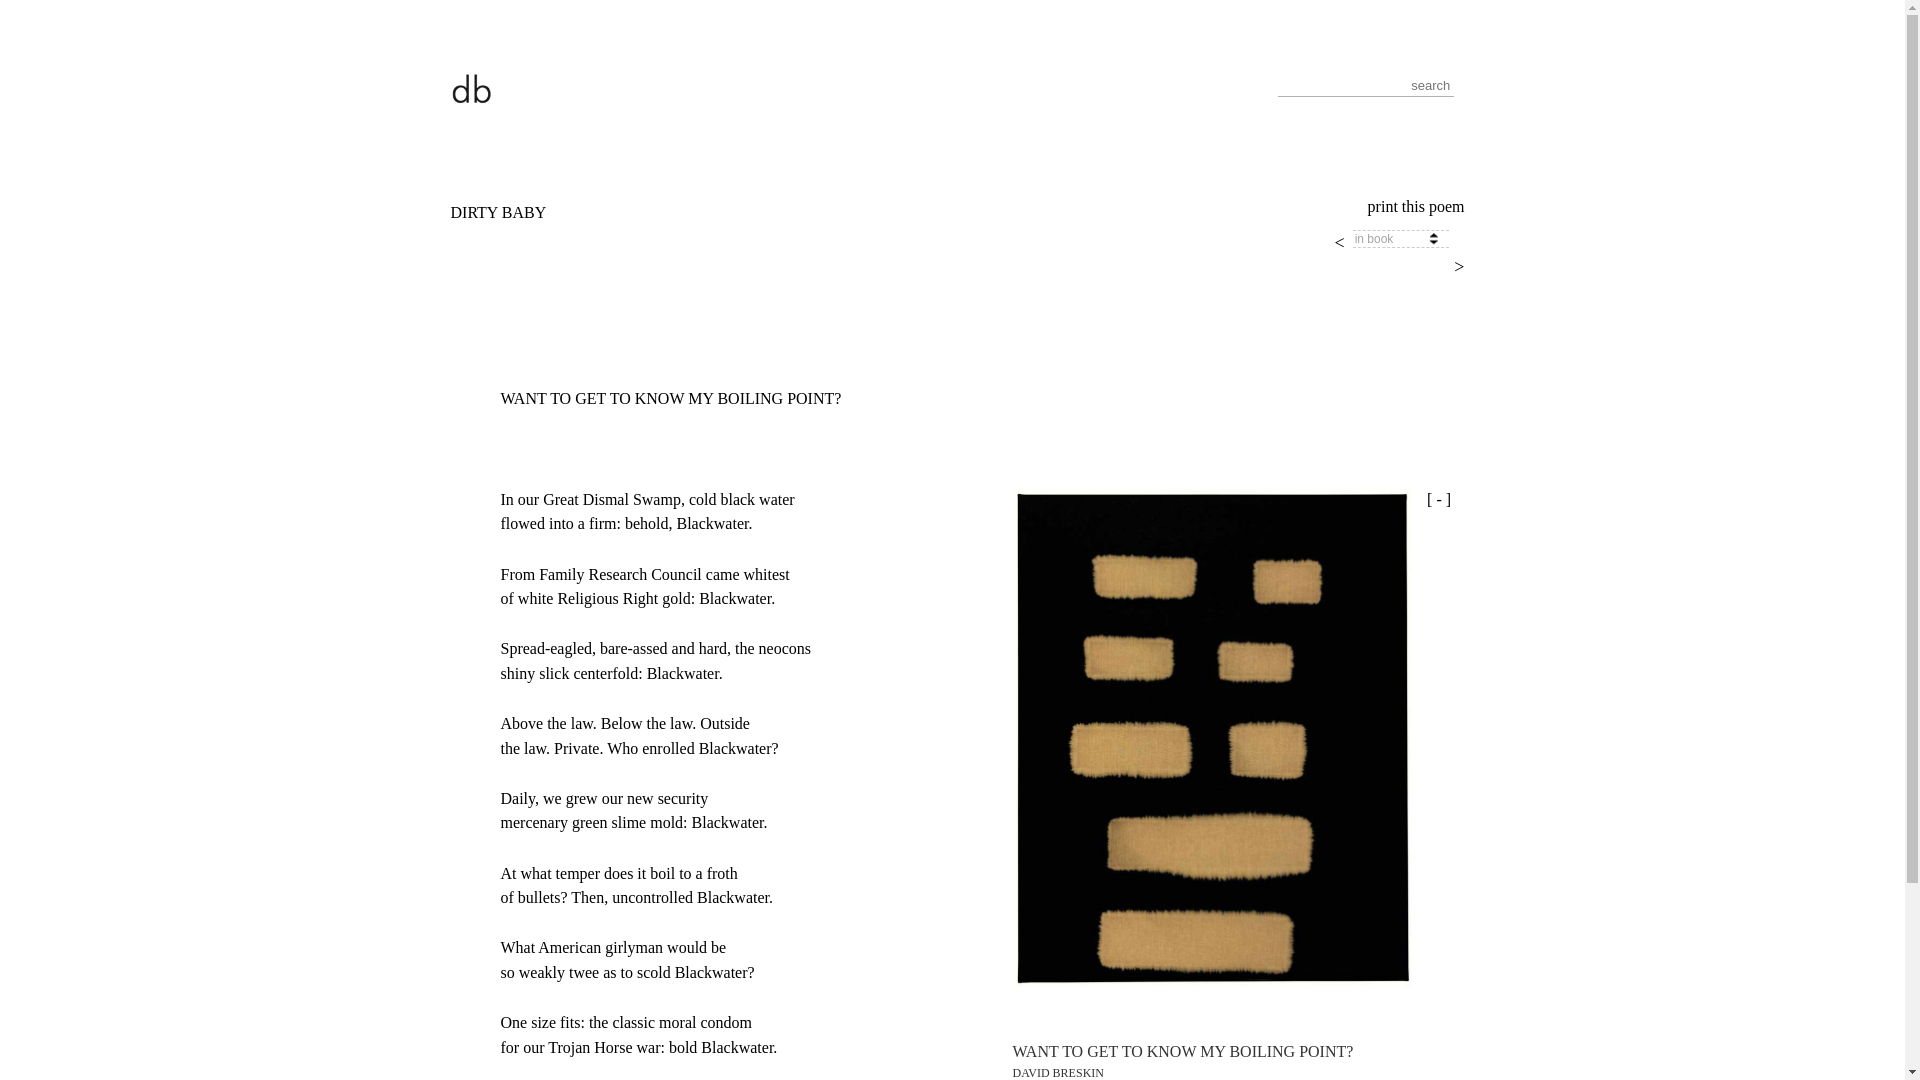  What do you see at coordinates (497, 212) in the screenshot?
I see `DIRTY BABY` at bounding box center [497, 212].